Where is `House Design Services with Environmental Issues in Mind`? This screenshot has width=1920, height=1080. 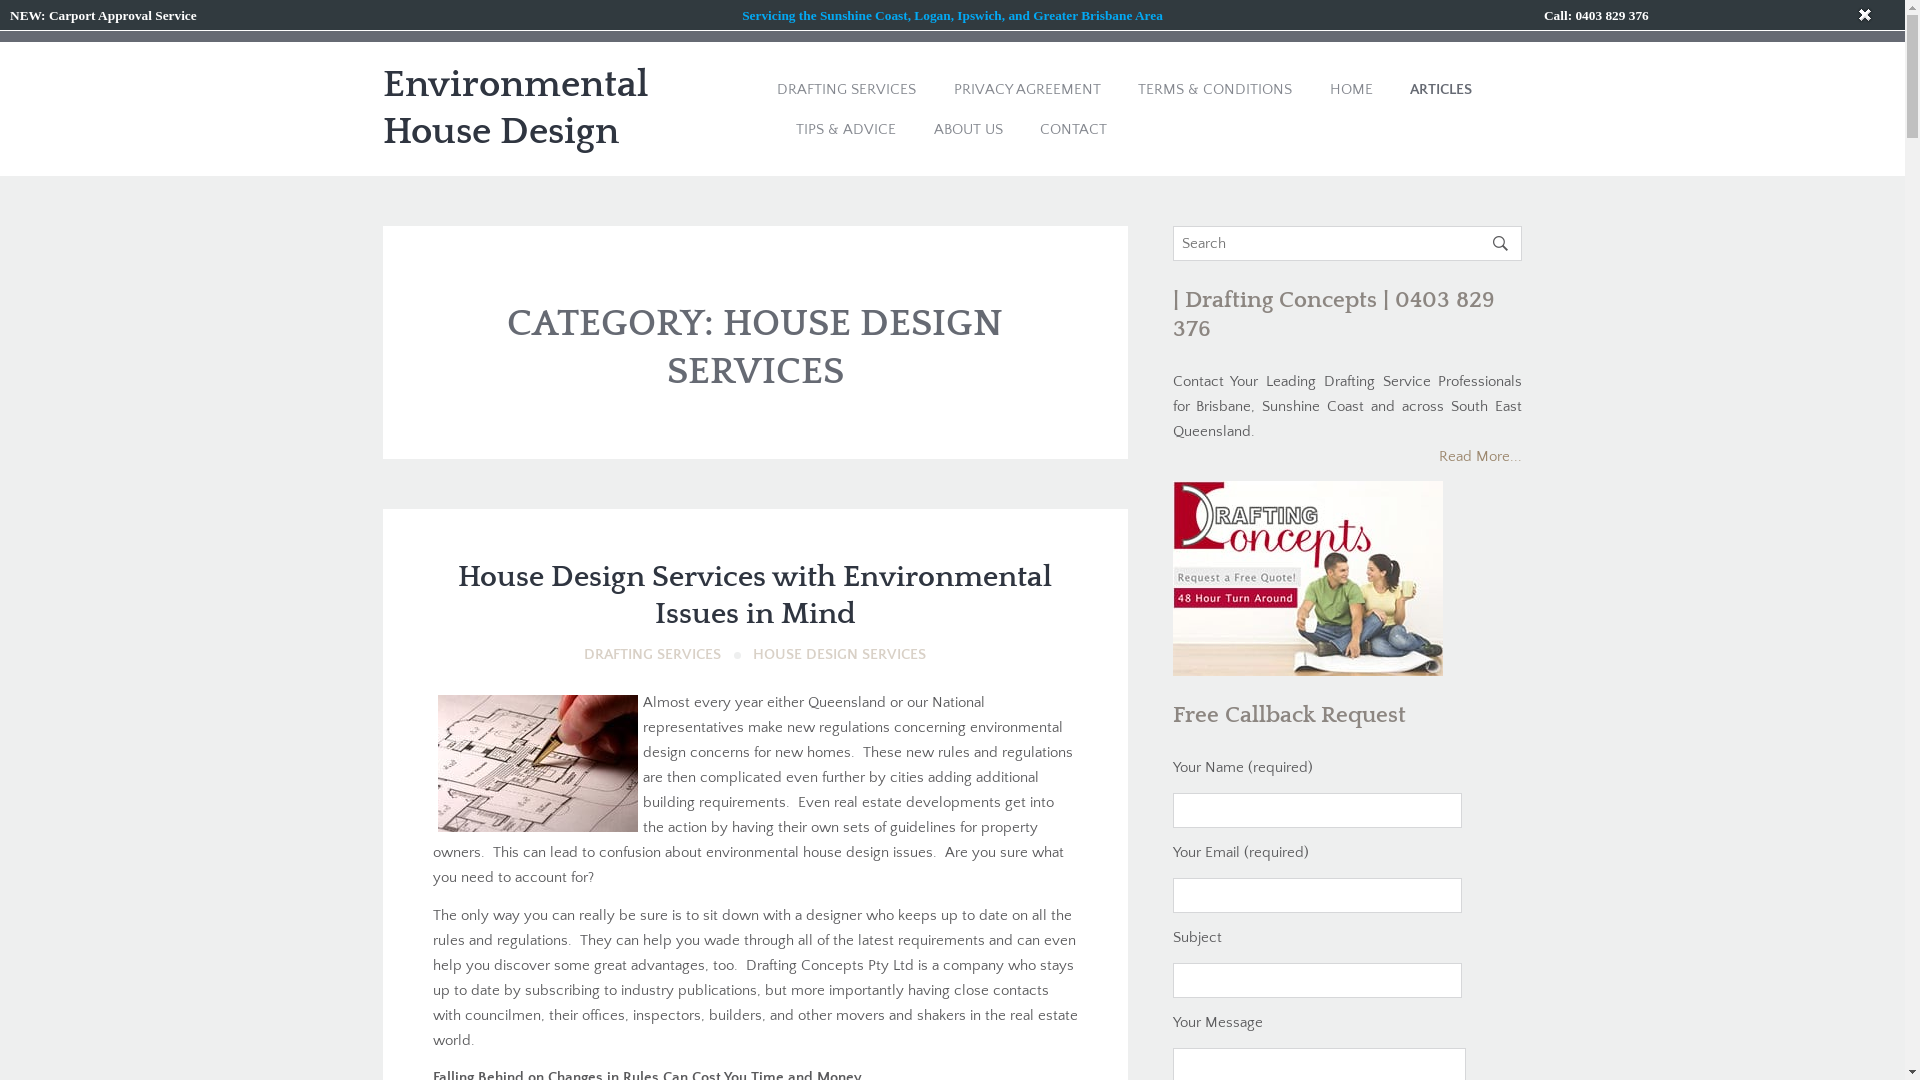 House Design Services with Environmental Issues in Mind is located at coordinates (755, 596).